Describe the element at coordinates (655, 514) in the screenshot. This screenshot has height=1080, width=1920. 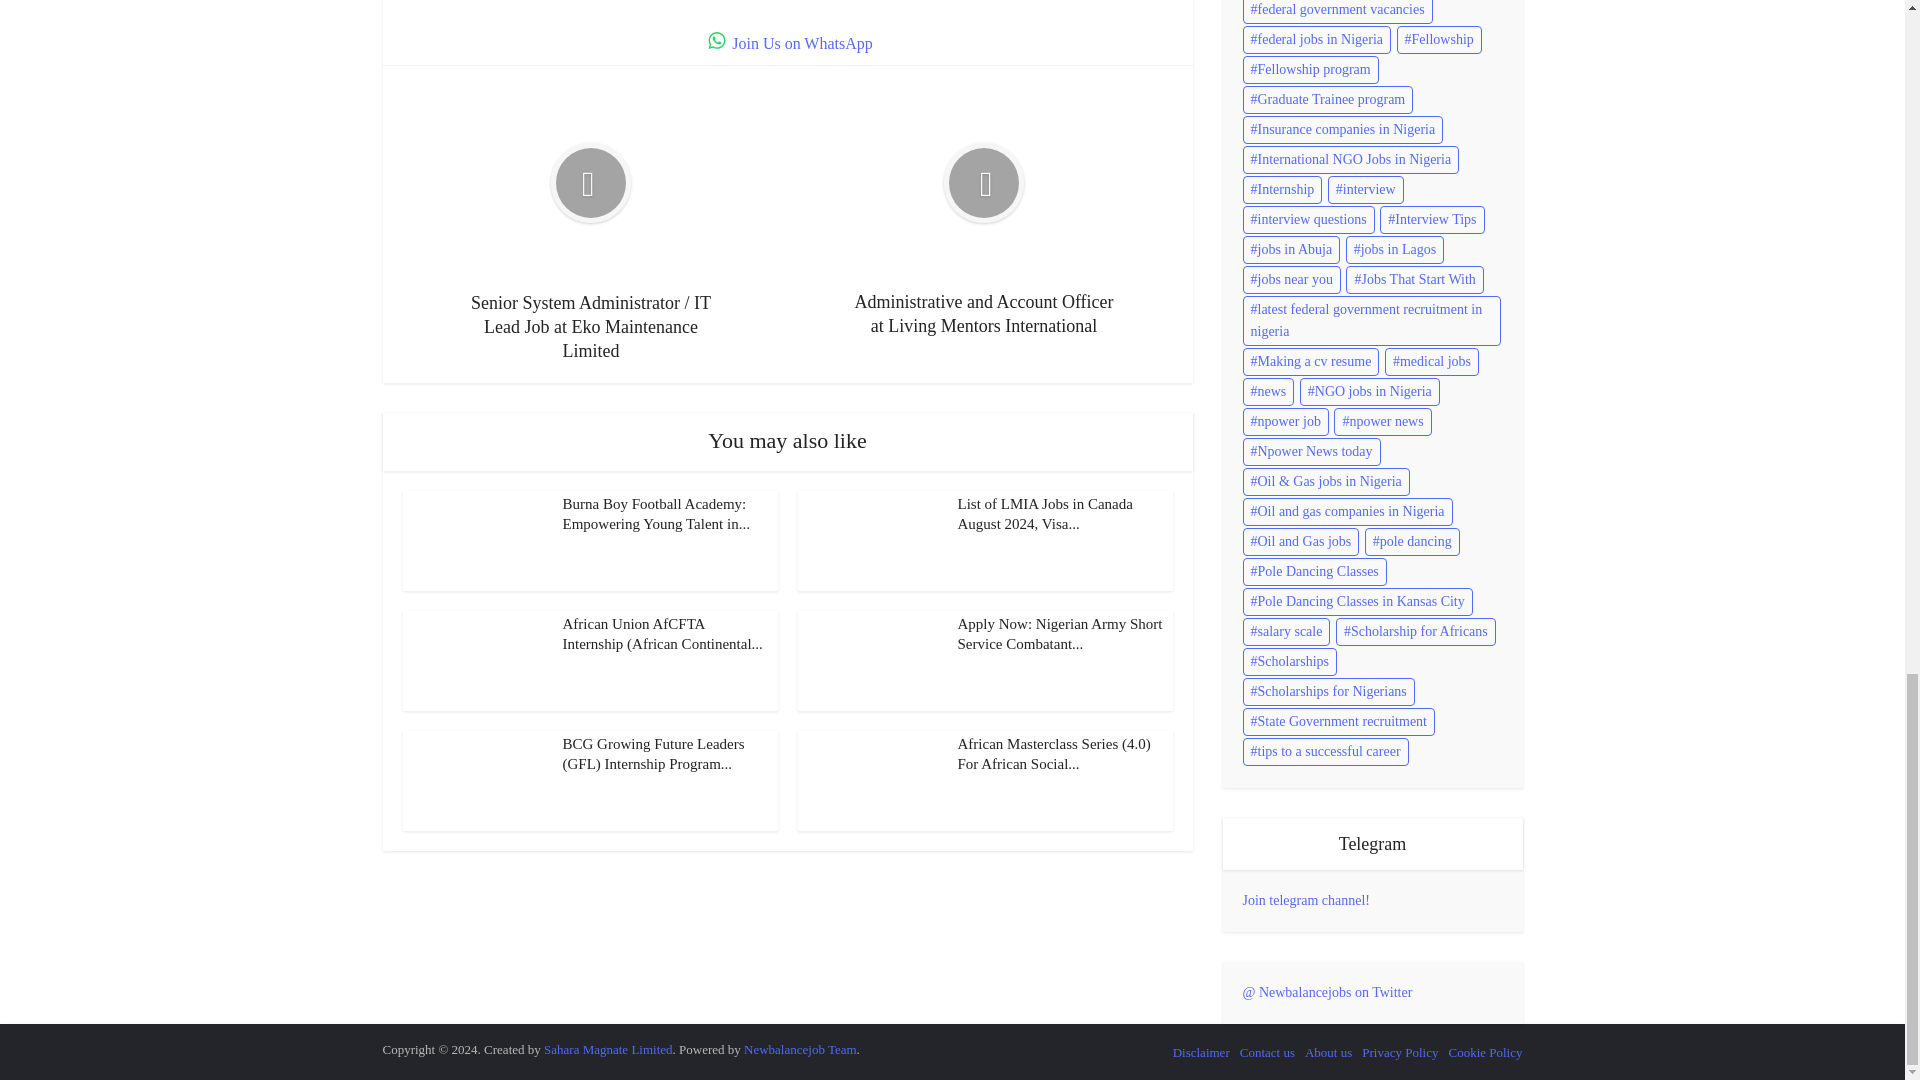
I see `Burna Boy Football Academy: Empowering Young Talent in...` at that location.